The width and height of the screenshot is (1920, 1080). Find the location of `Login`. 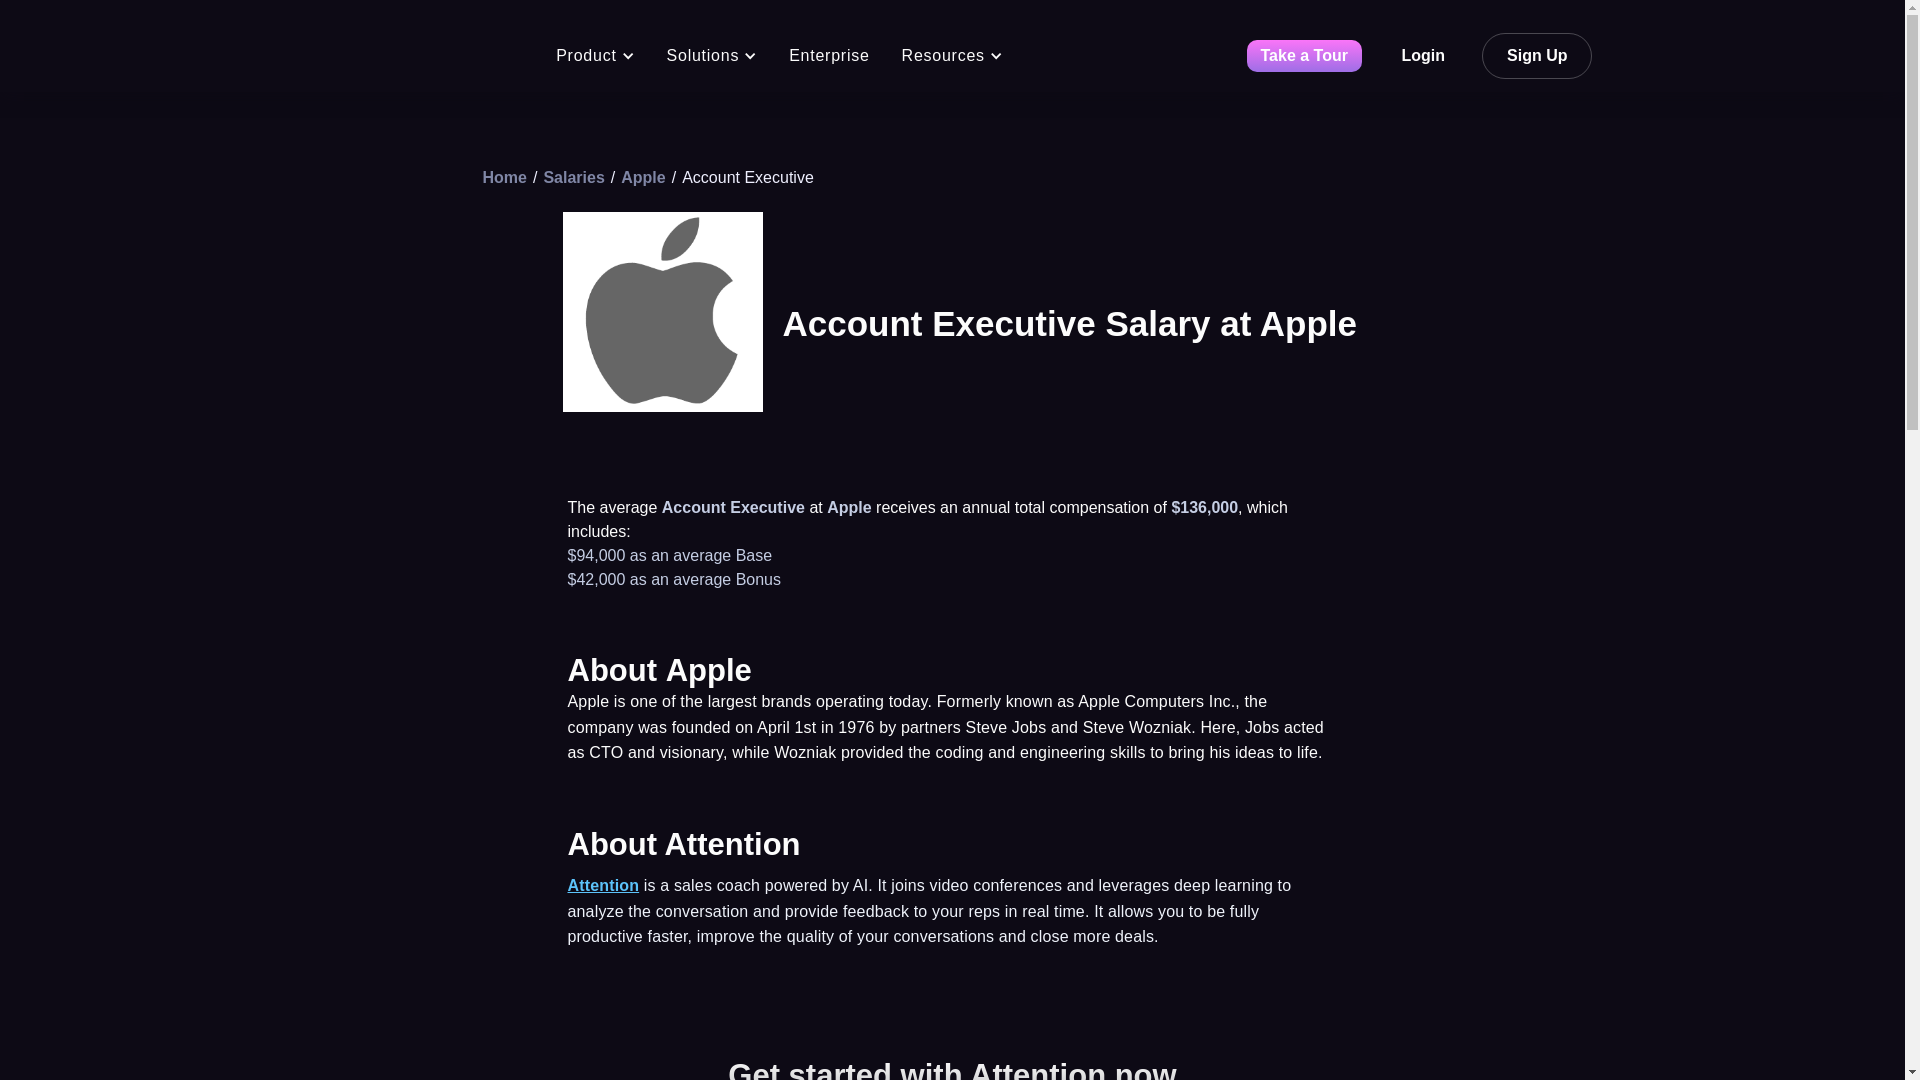

Login is located at coordinates (1423, 56).